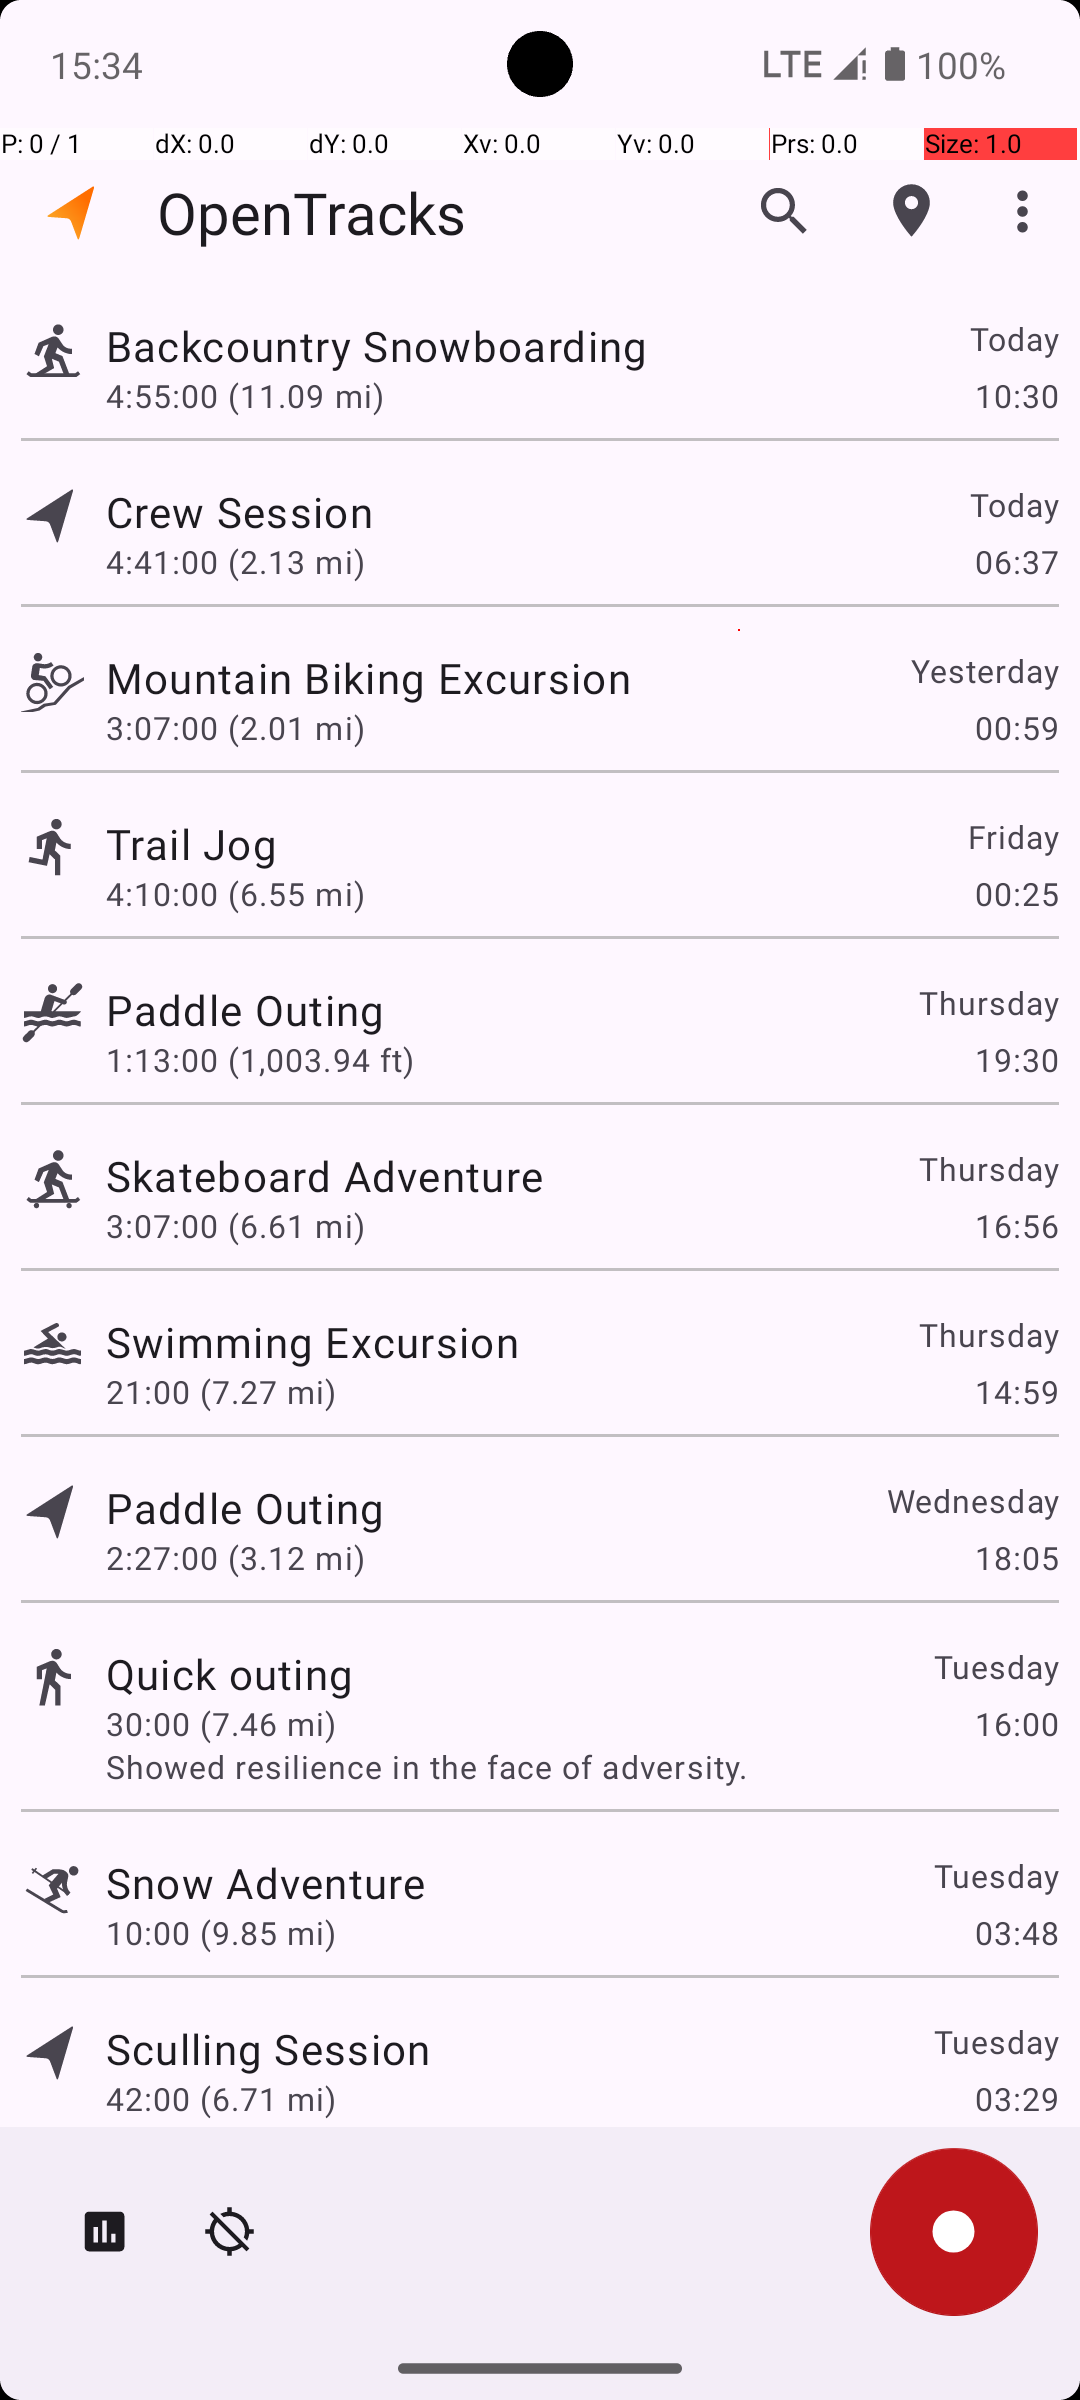  I want to click on 30:00 (7.46 mi), so click(221, 1723).